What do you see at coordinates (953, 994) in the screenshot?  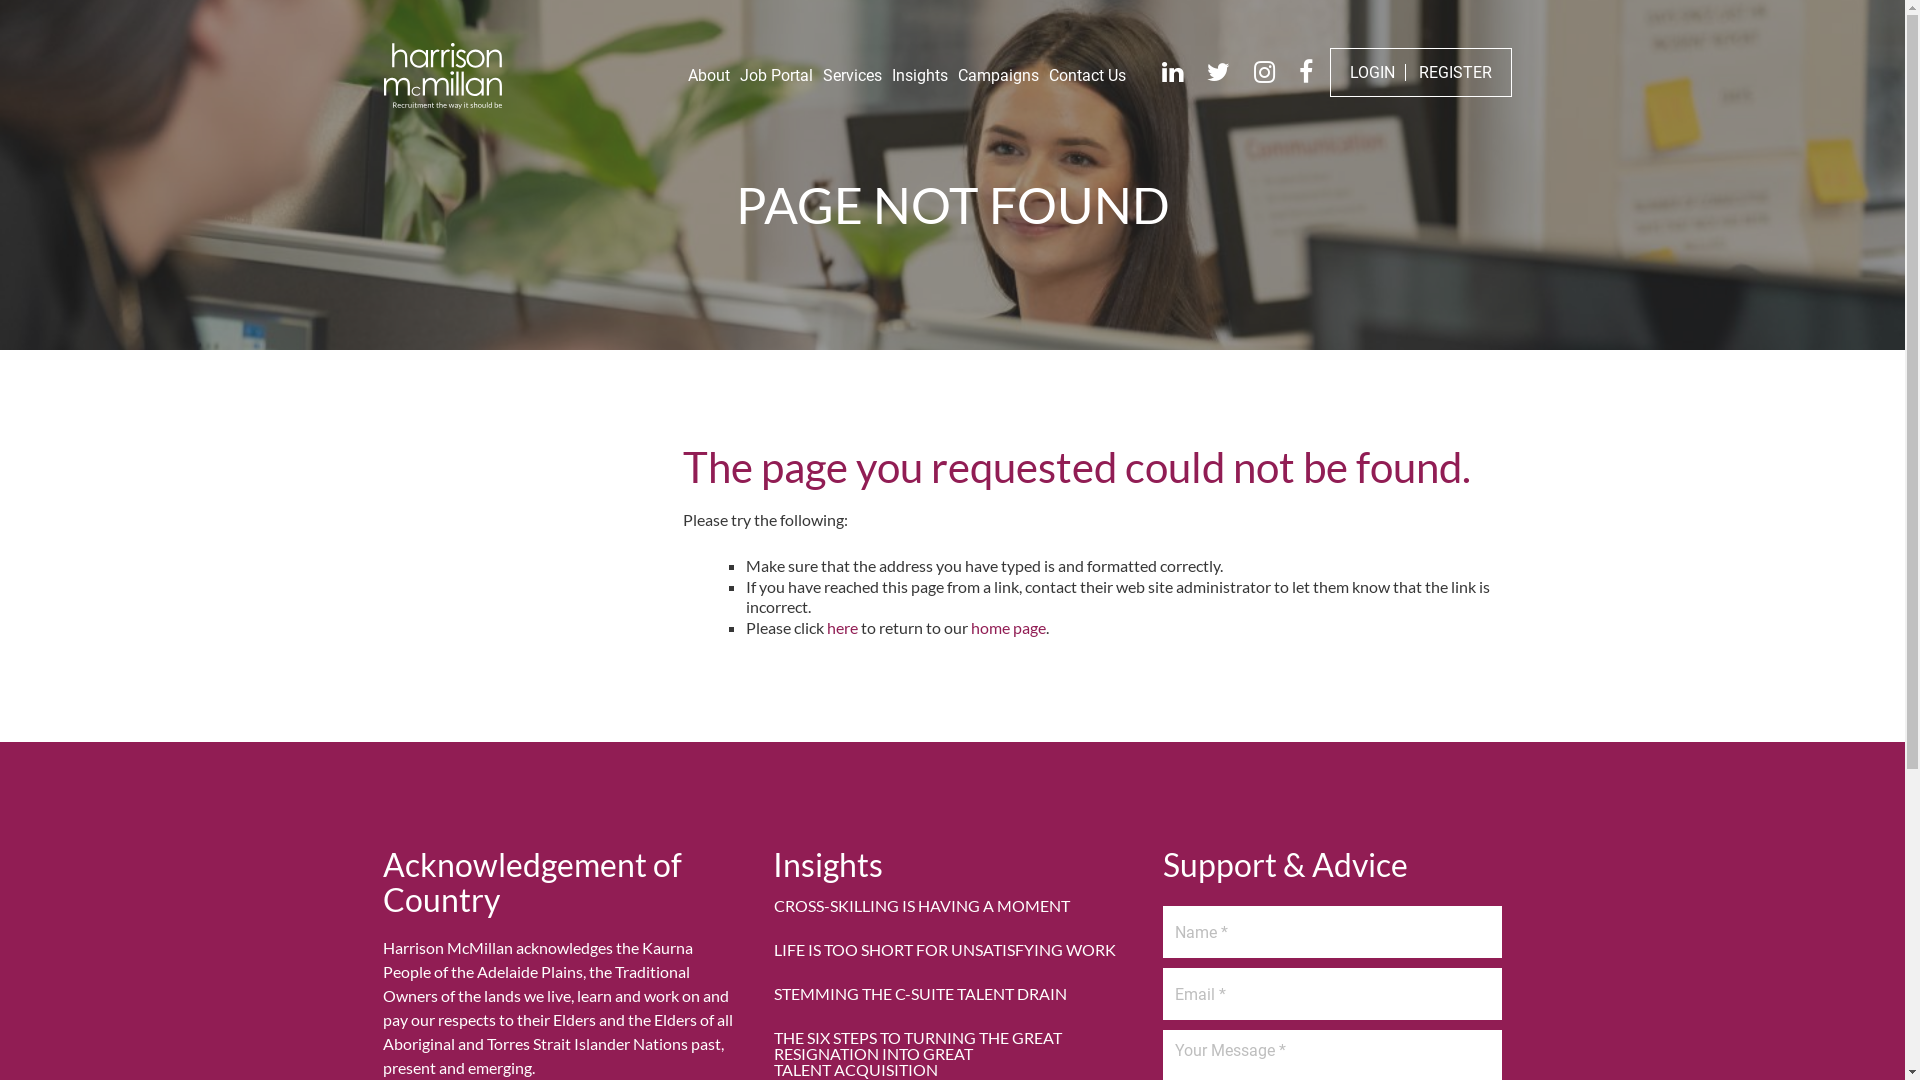 I see `STEMMING THE C-SUITE TALENT DRAIN` at bounding box center [953, 994].